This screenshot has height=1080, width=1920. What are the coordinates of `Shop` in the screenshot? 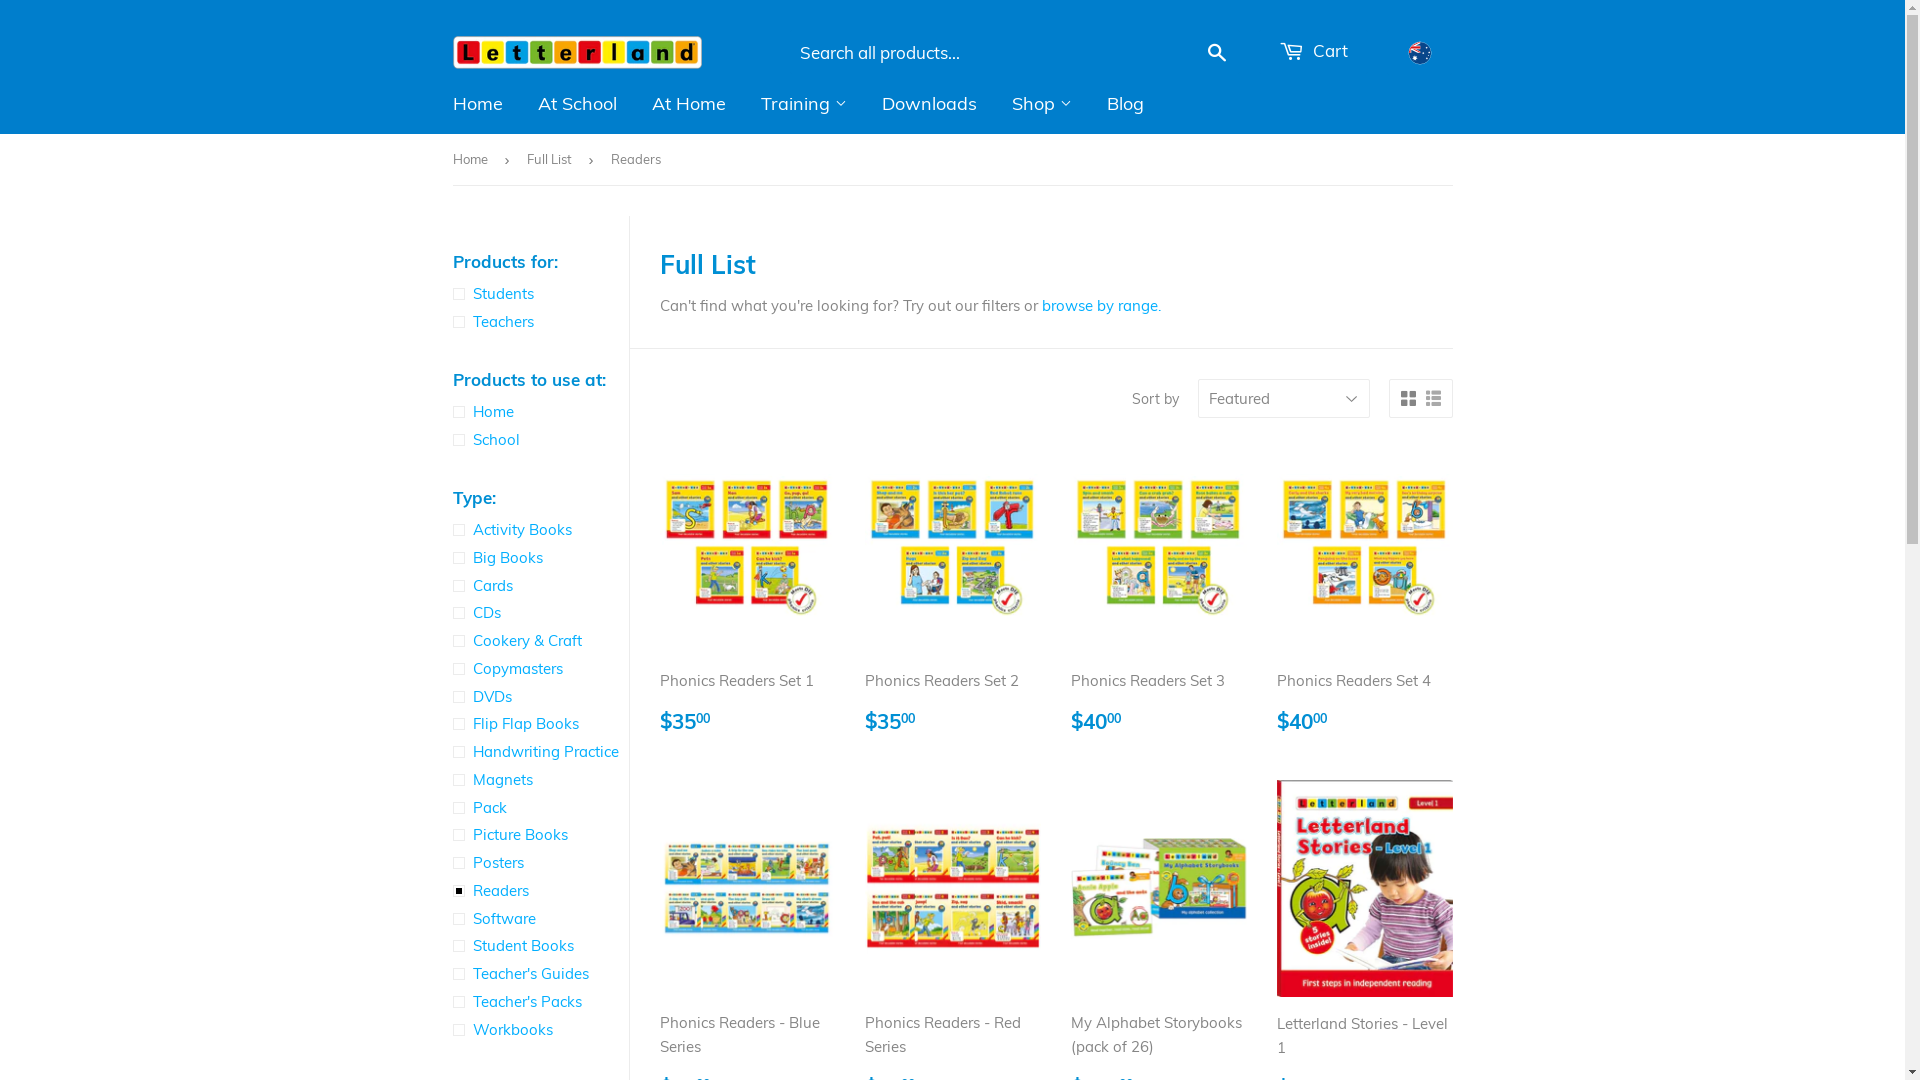 It's located at (1041, 104).